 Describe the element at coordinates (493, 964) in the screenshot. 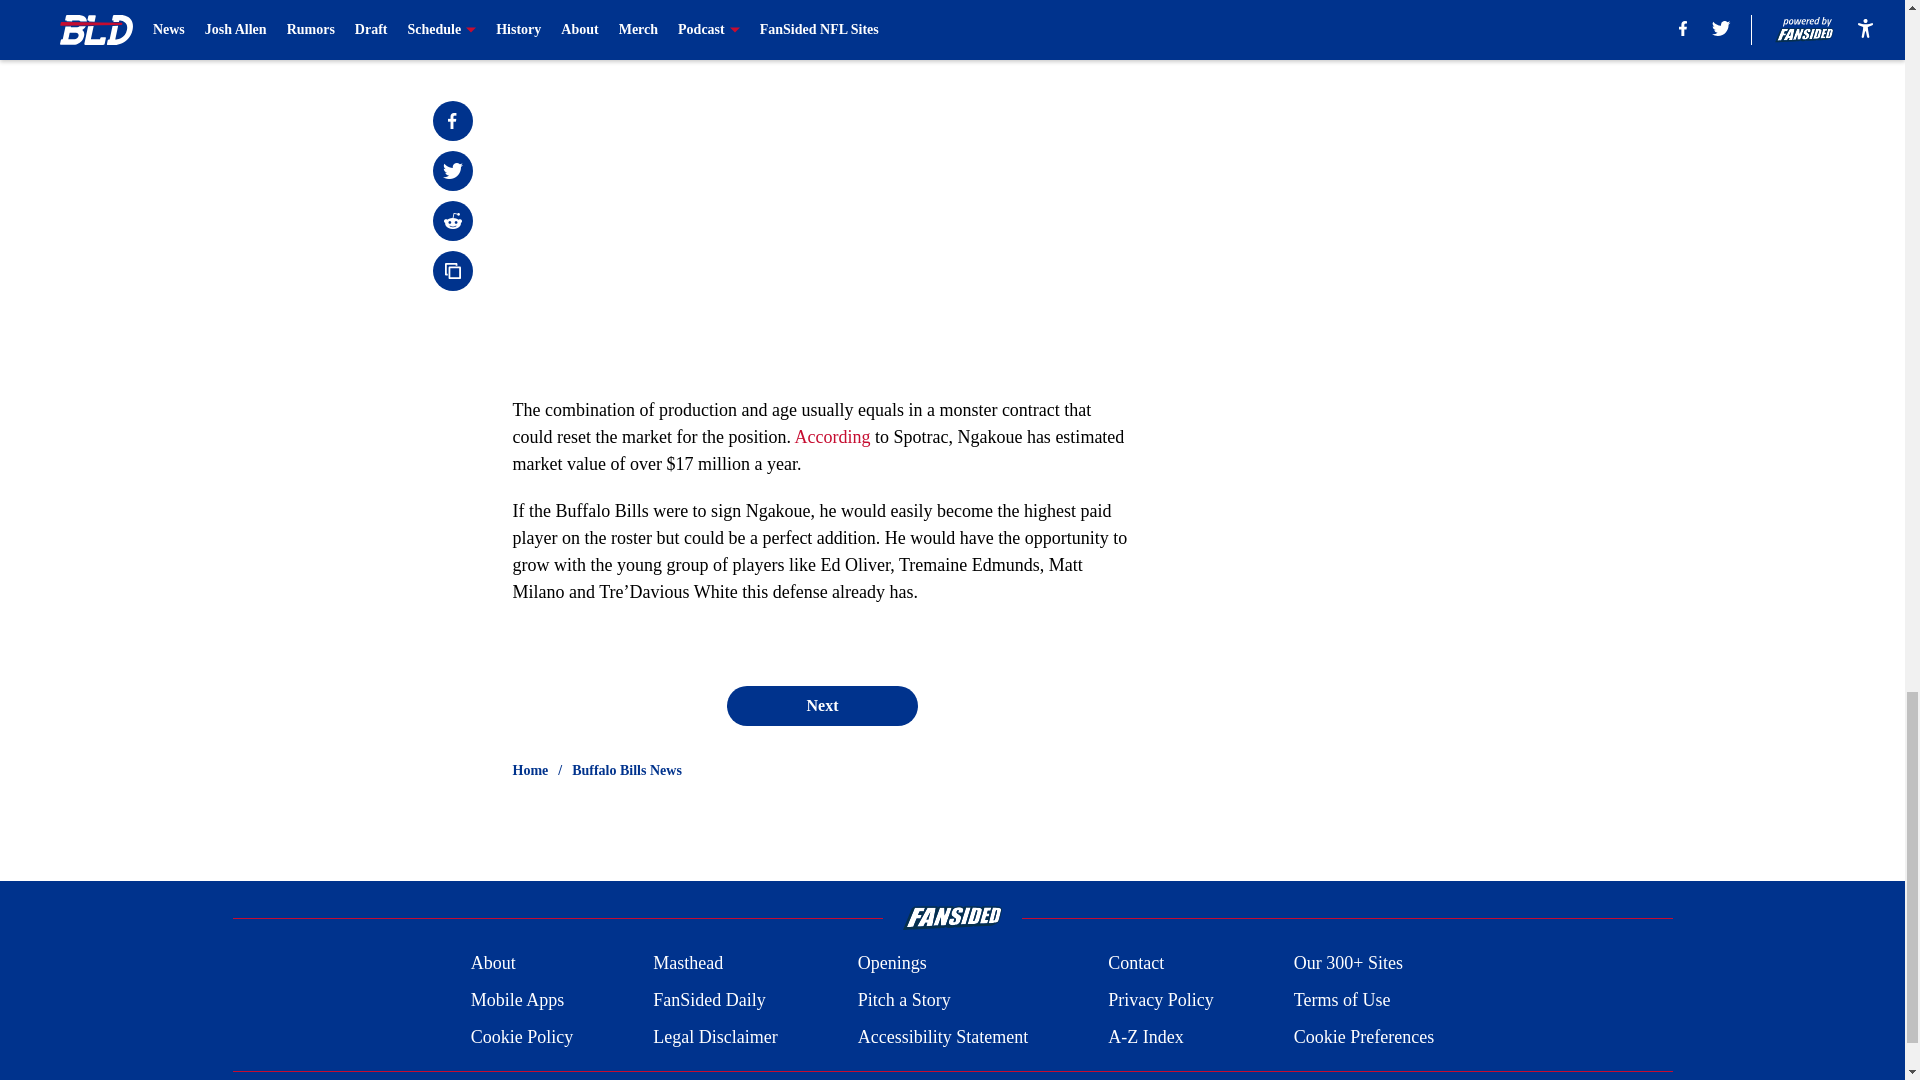

I see `About` at that location.